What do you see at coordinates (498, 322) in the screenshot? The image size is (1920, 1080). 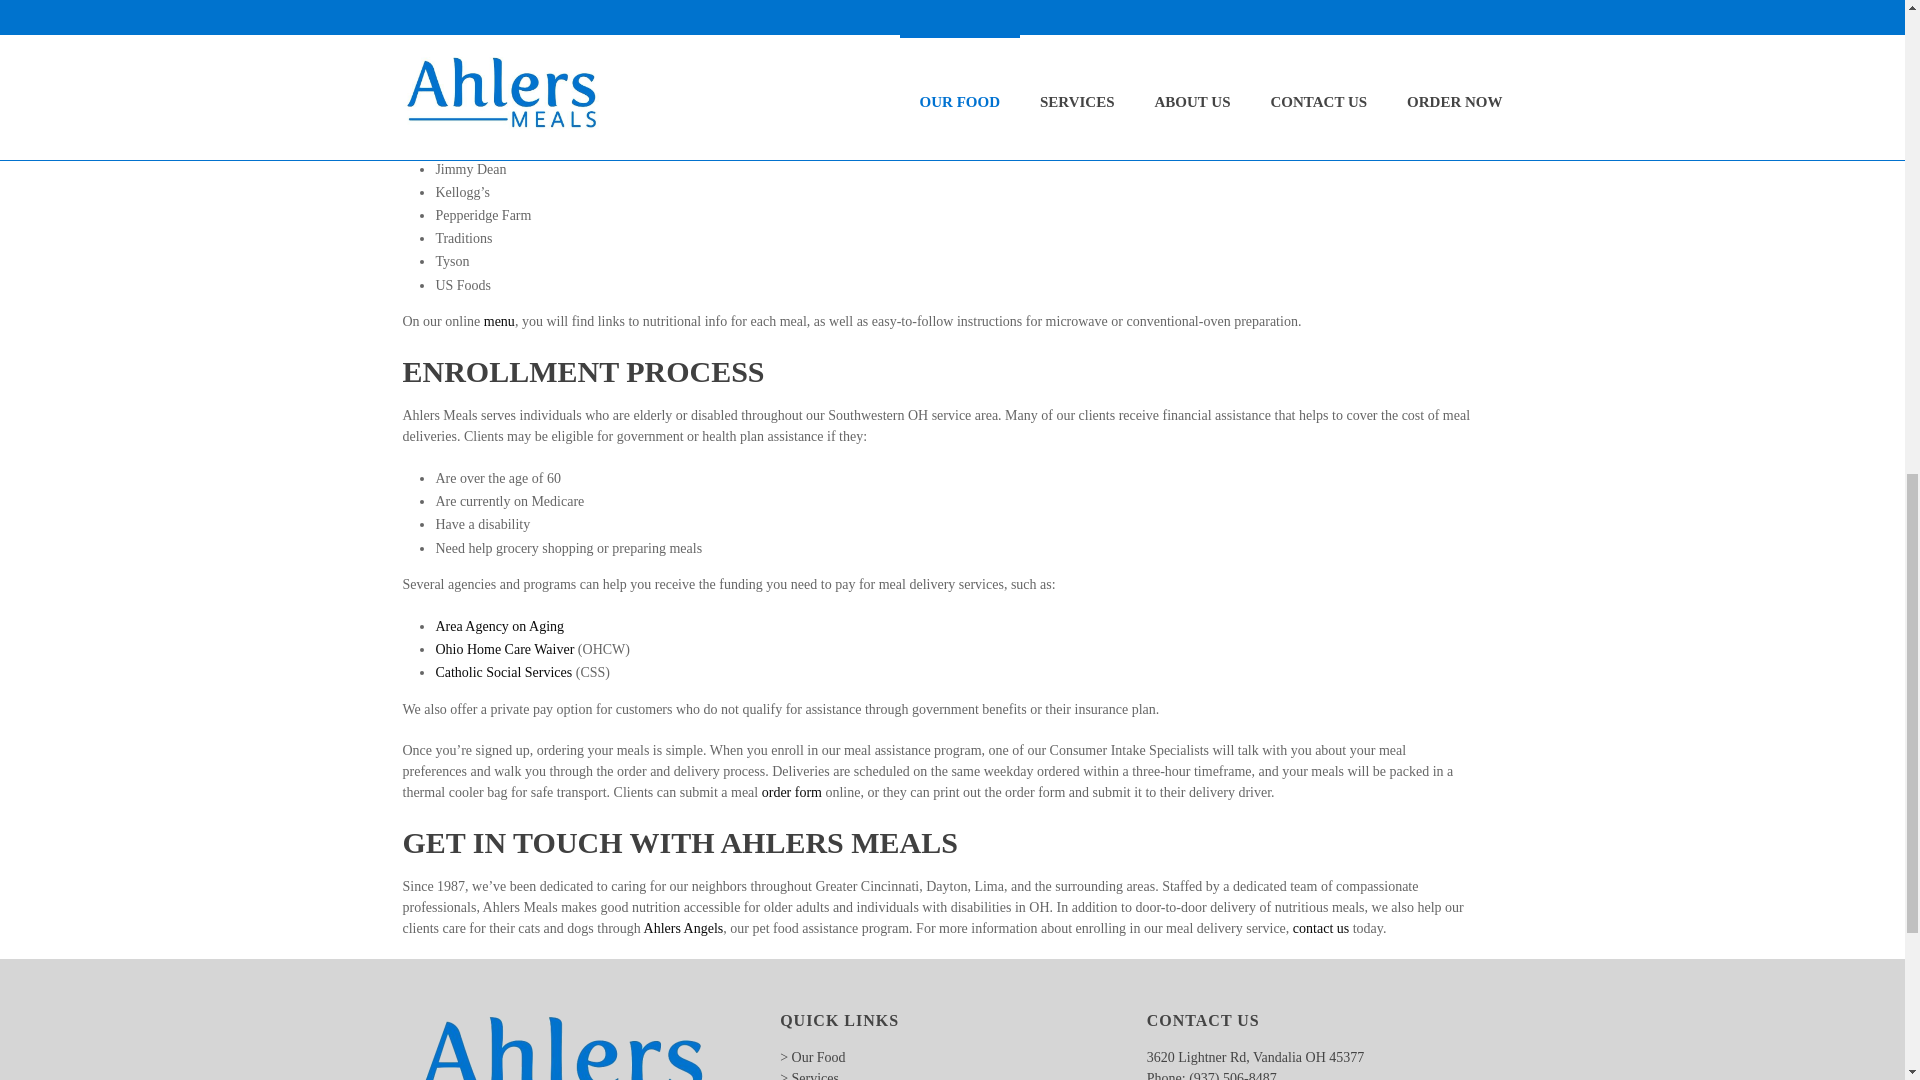 I see `menu` at bounding box center [498, 322].